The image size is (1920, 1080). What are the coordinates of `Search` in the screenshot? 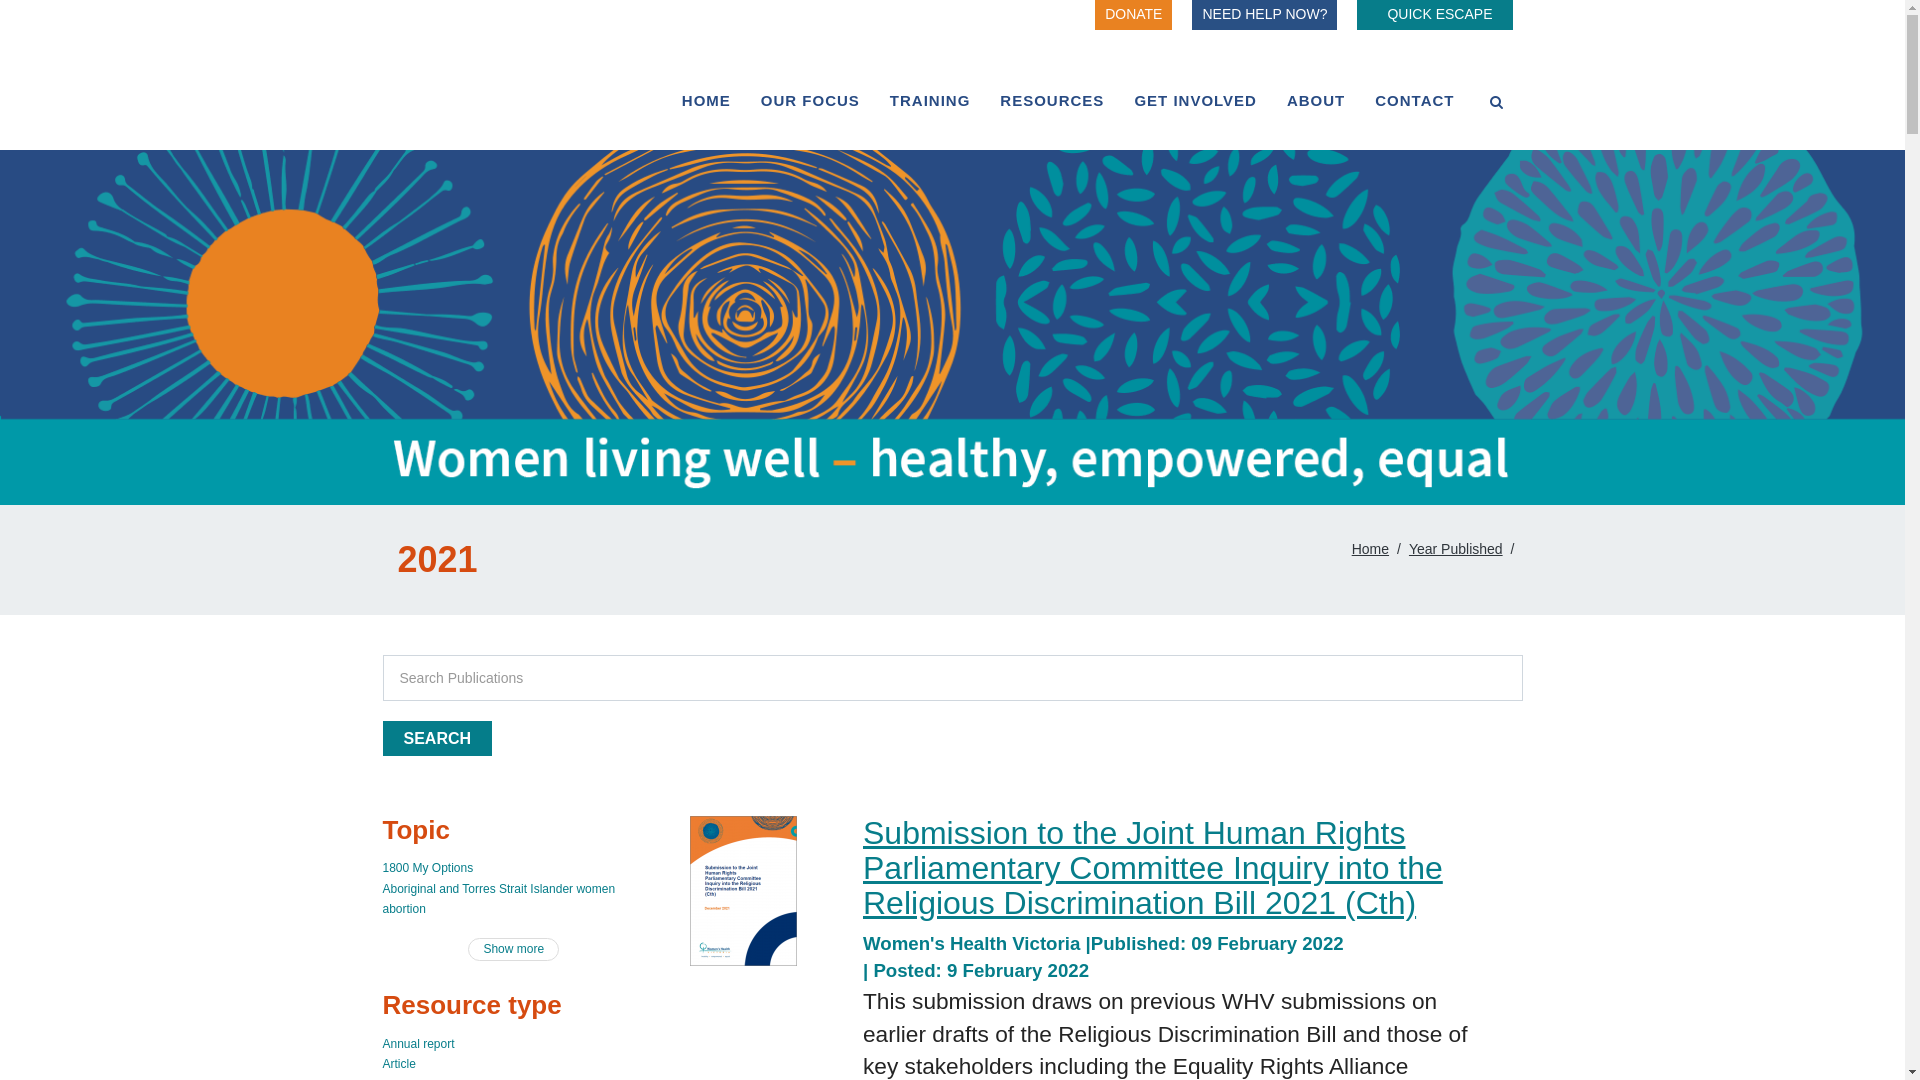 It's located at (436, 738).